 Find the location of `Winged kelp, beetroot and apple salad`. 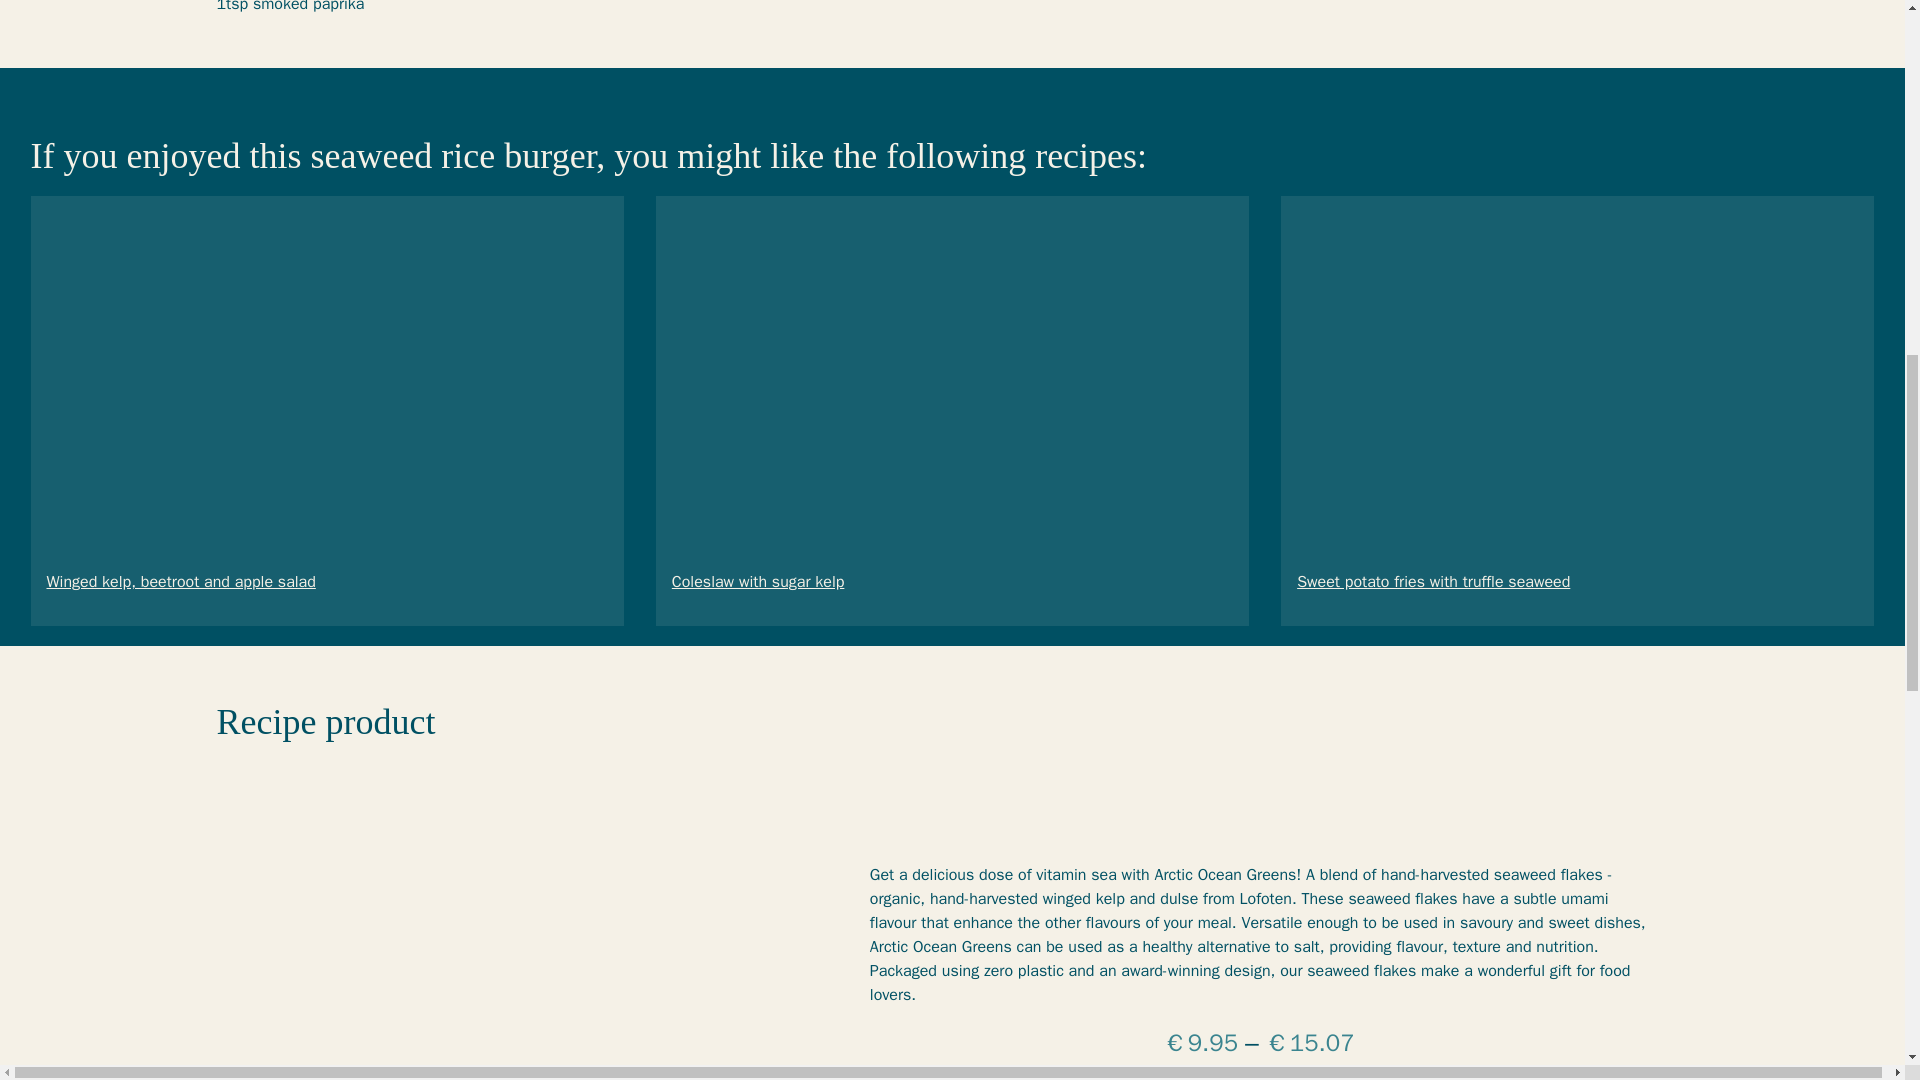

Winged kelp, beetroot and apple salad is located at coordinates (180, 582).